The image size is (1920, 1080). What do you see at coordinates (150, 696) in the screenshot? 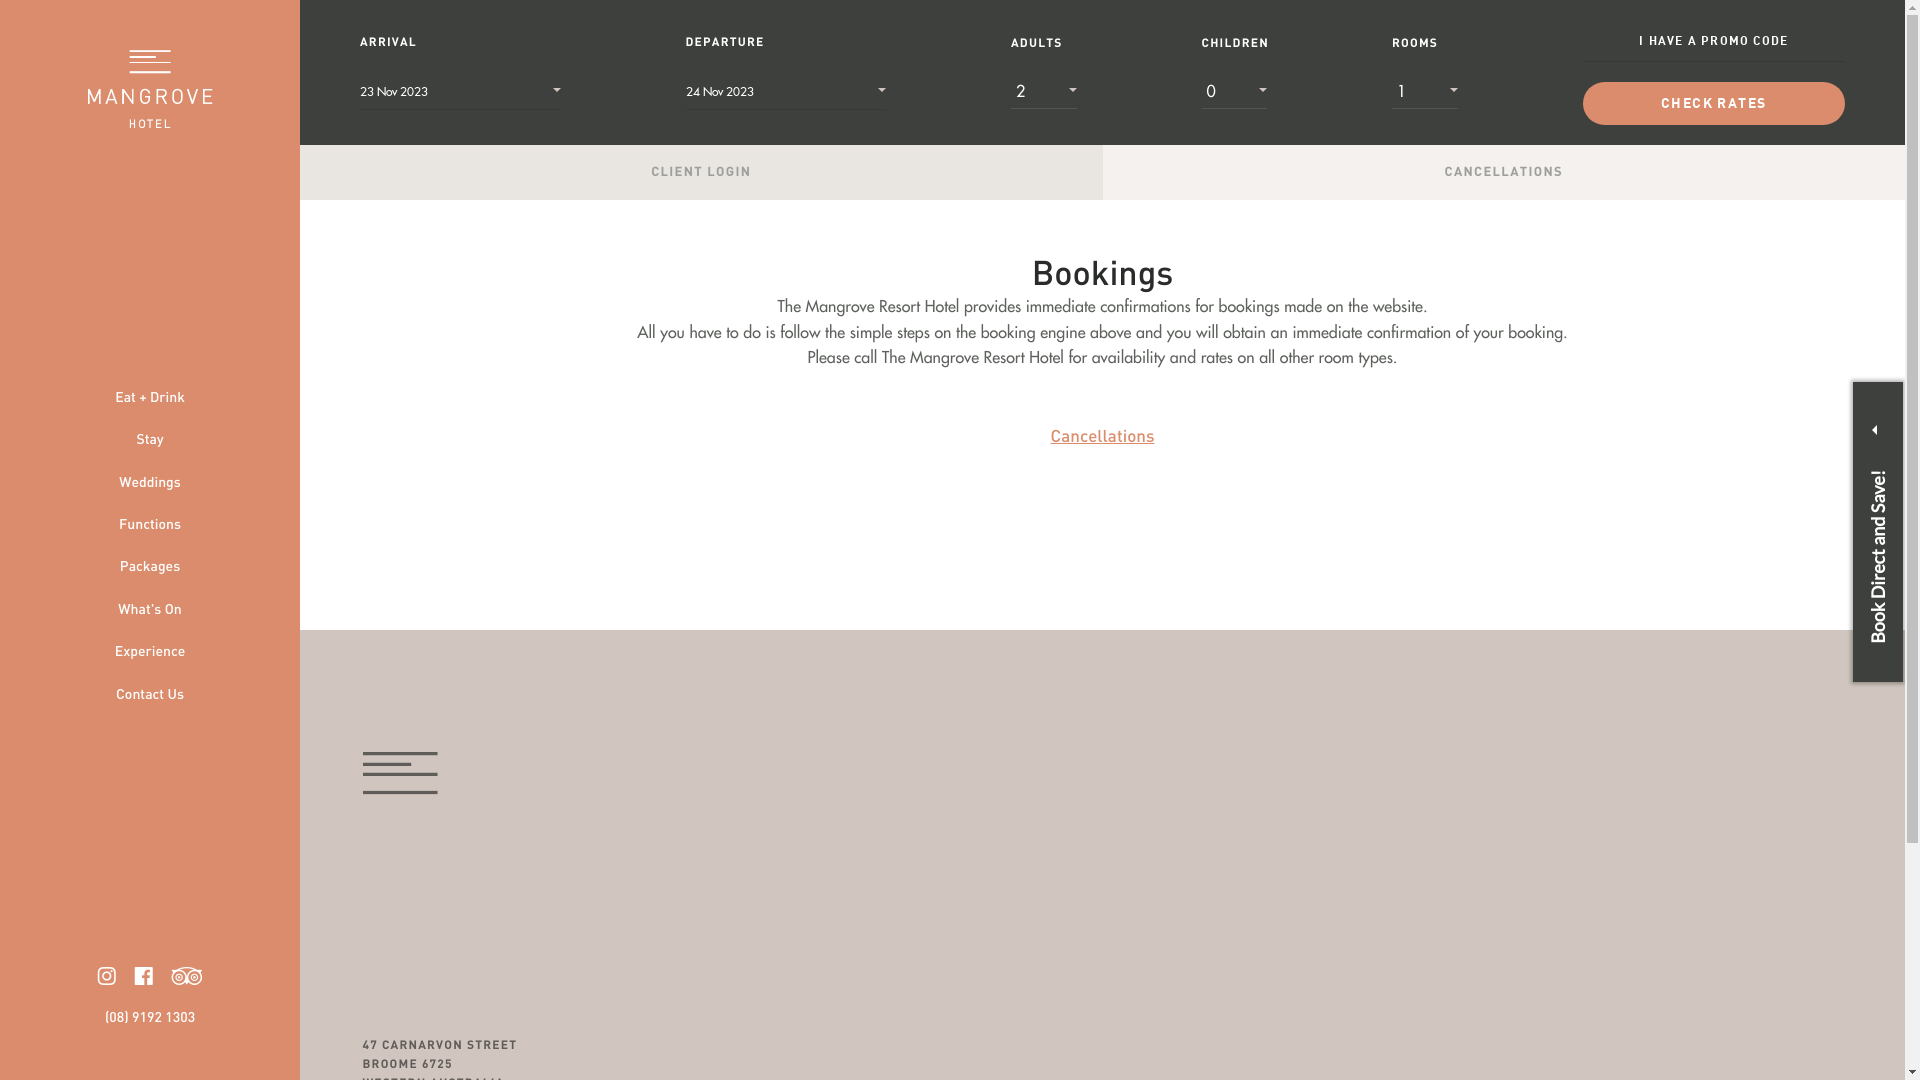
I see `Contact Us` at bounding box center [150, 696].